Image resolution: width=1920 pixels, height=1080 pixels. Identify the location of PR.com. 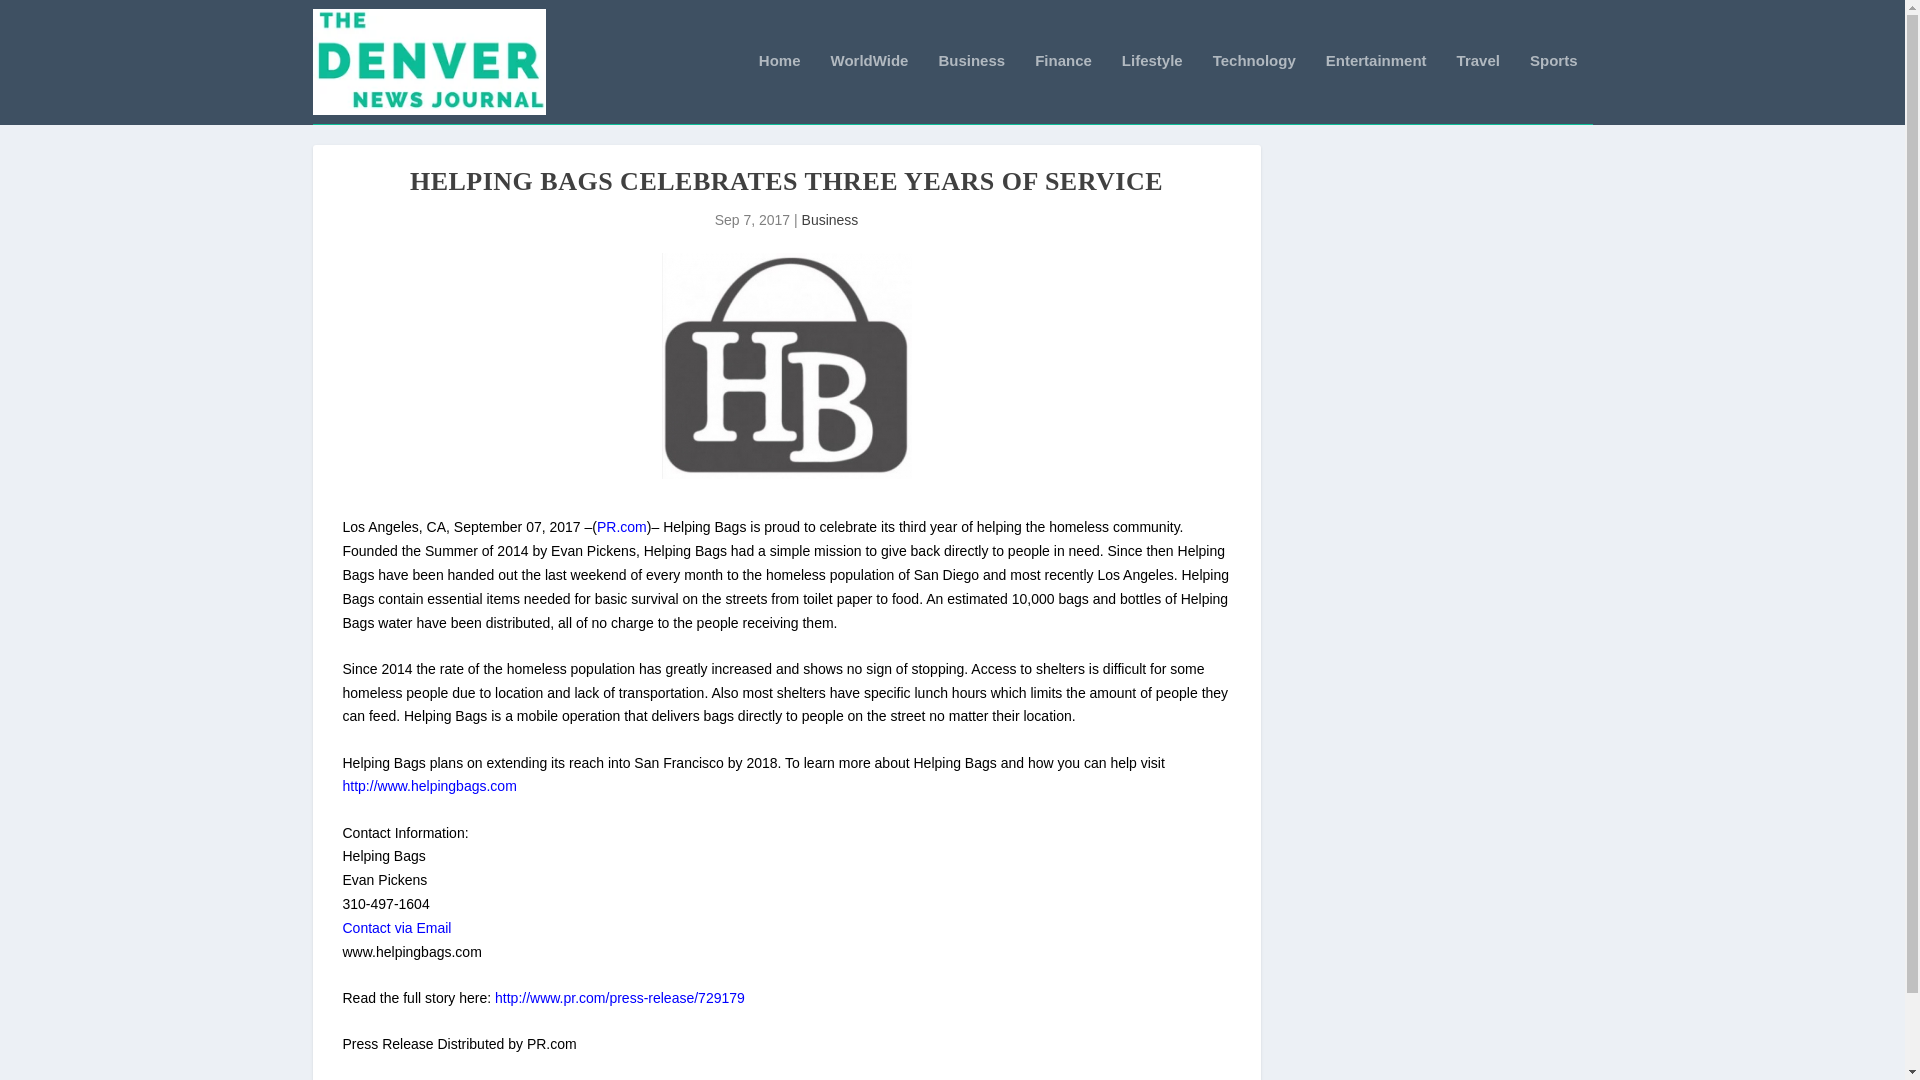
(622, 526).